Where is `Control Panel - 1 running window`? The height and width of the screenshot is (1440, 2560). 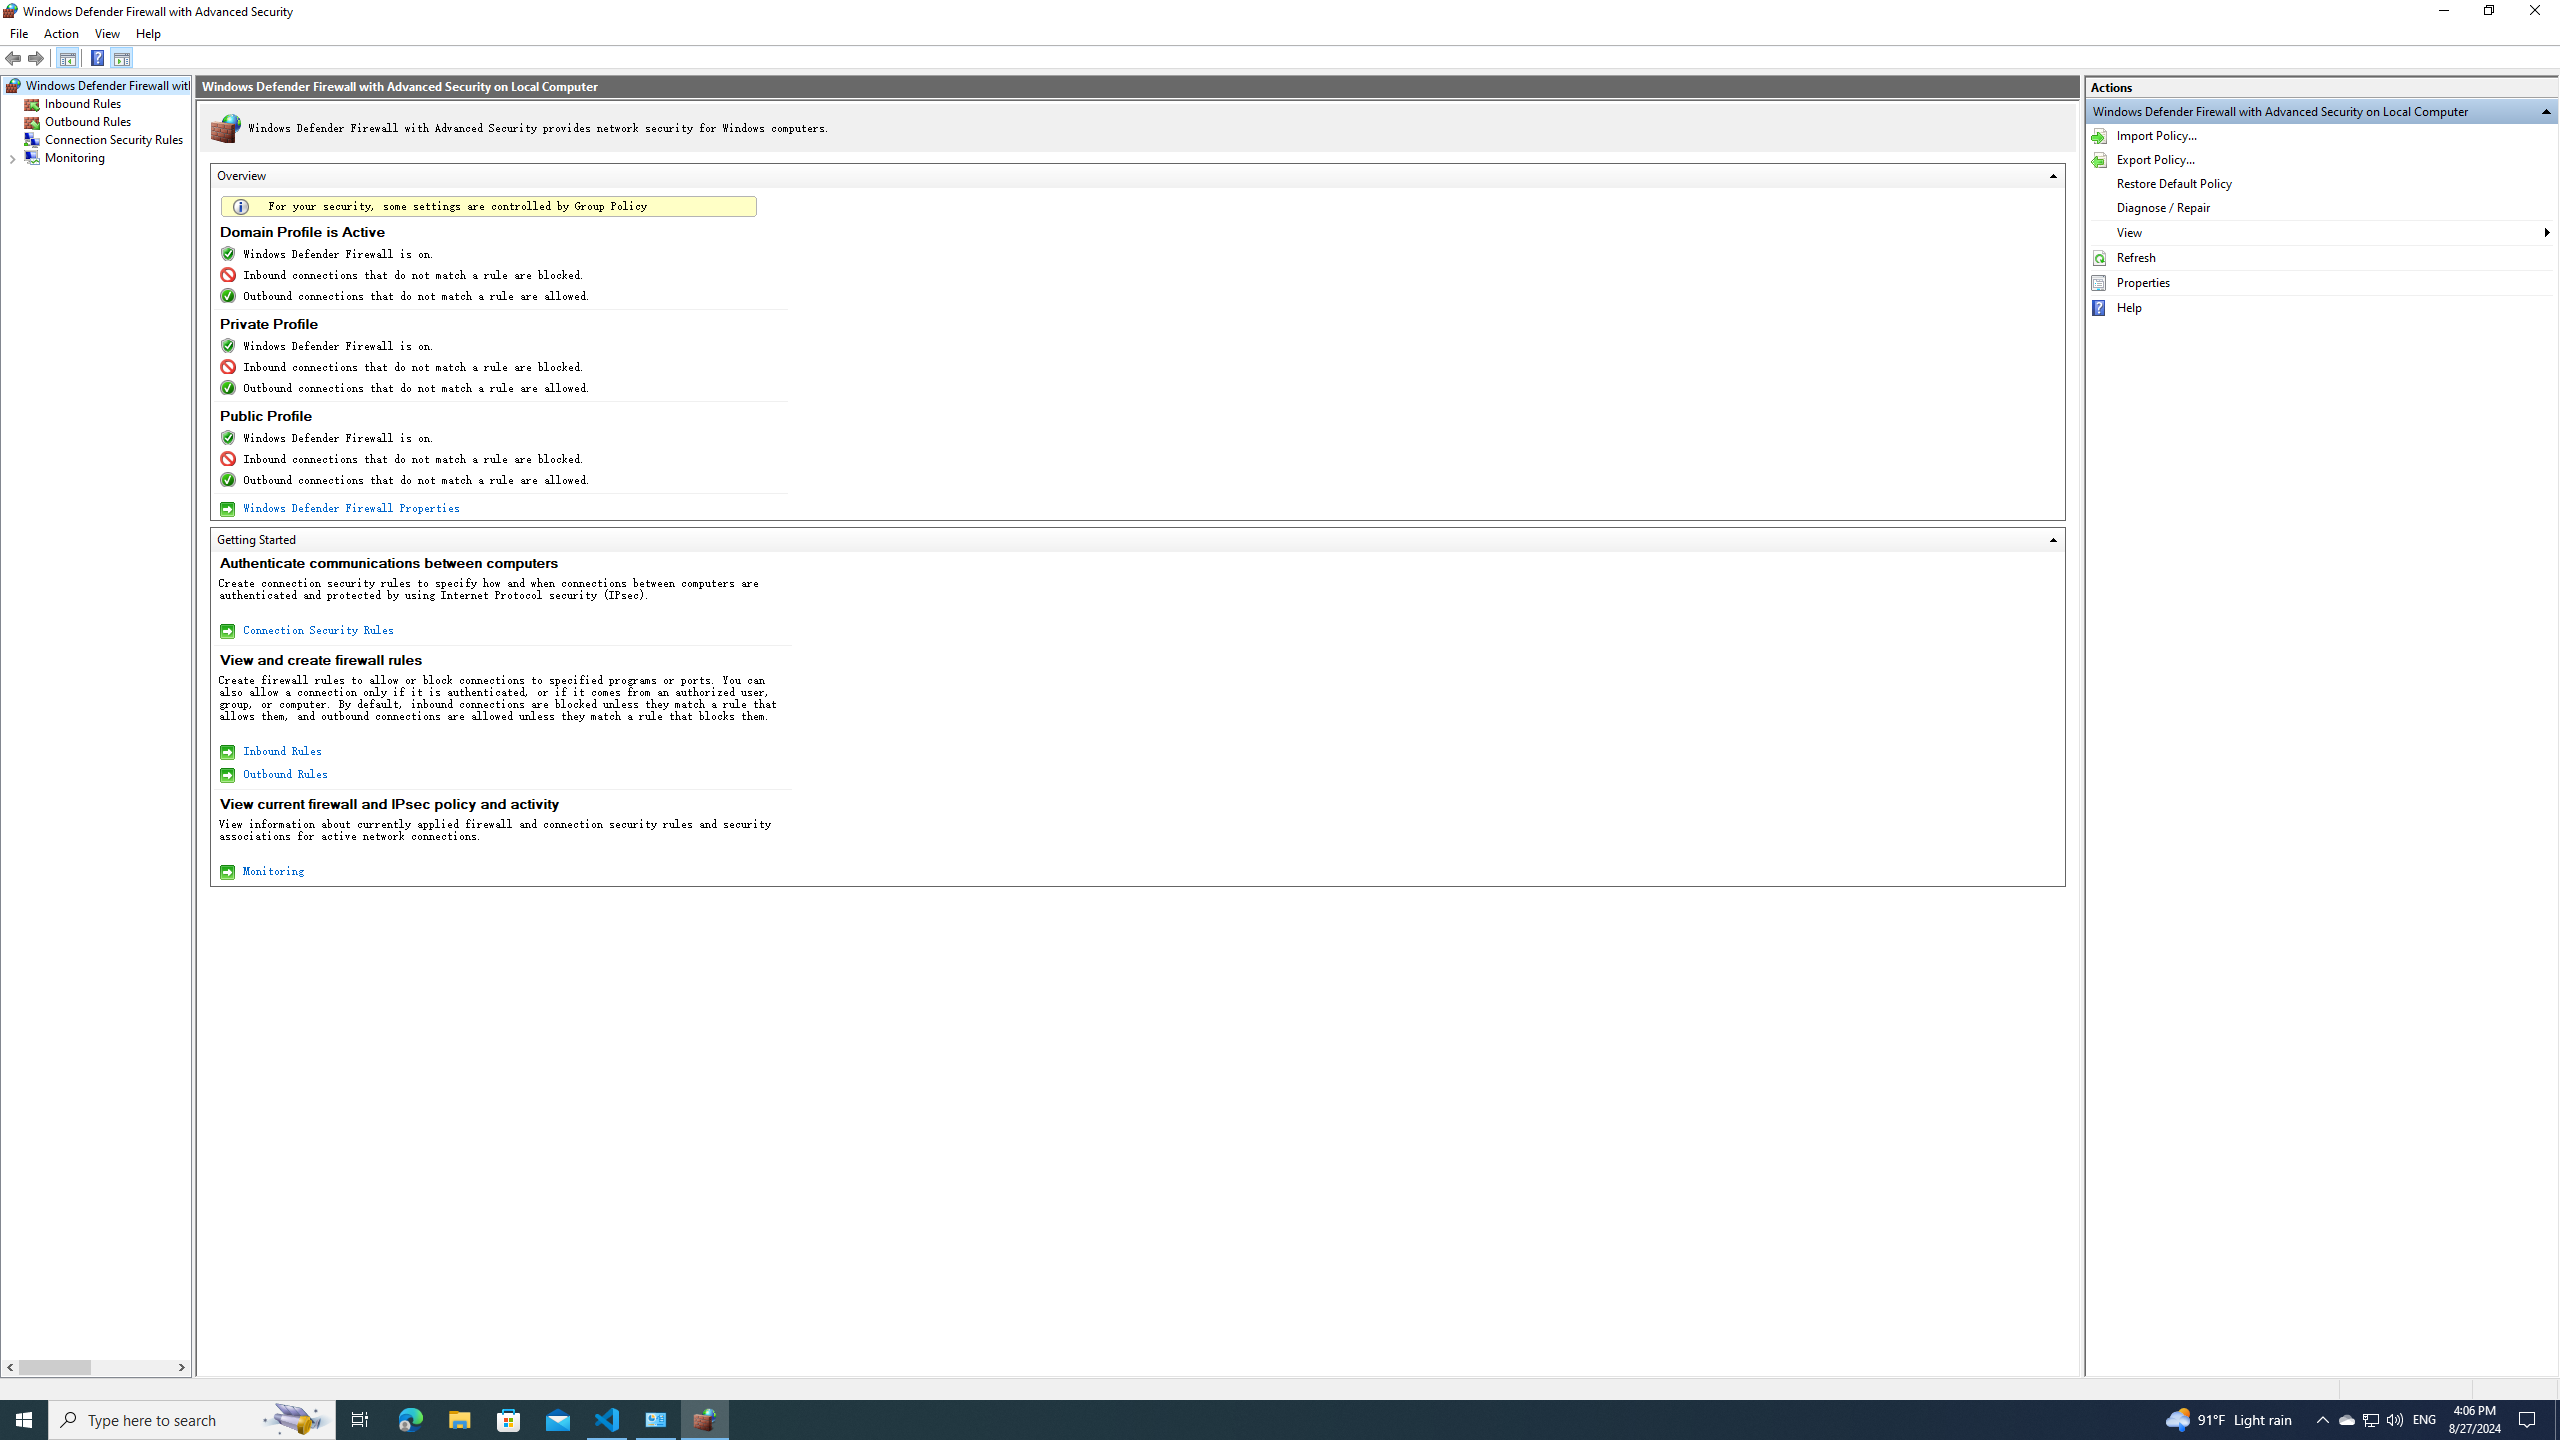 Control Panel - 1 running window is located at coordinates (656, 1420).